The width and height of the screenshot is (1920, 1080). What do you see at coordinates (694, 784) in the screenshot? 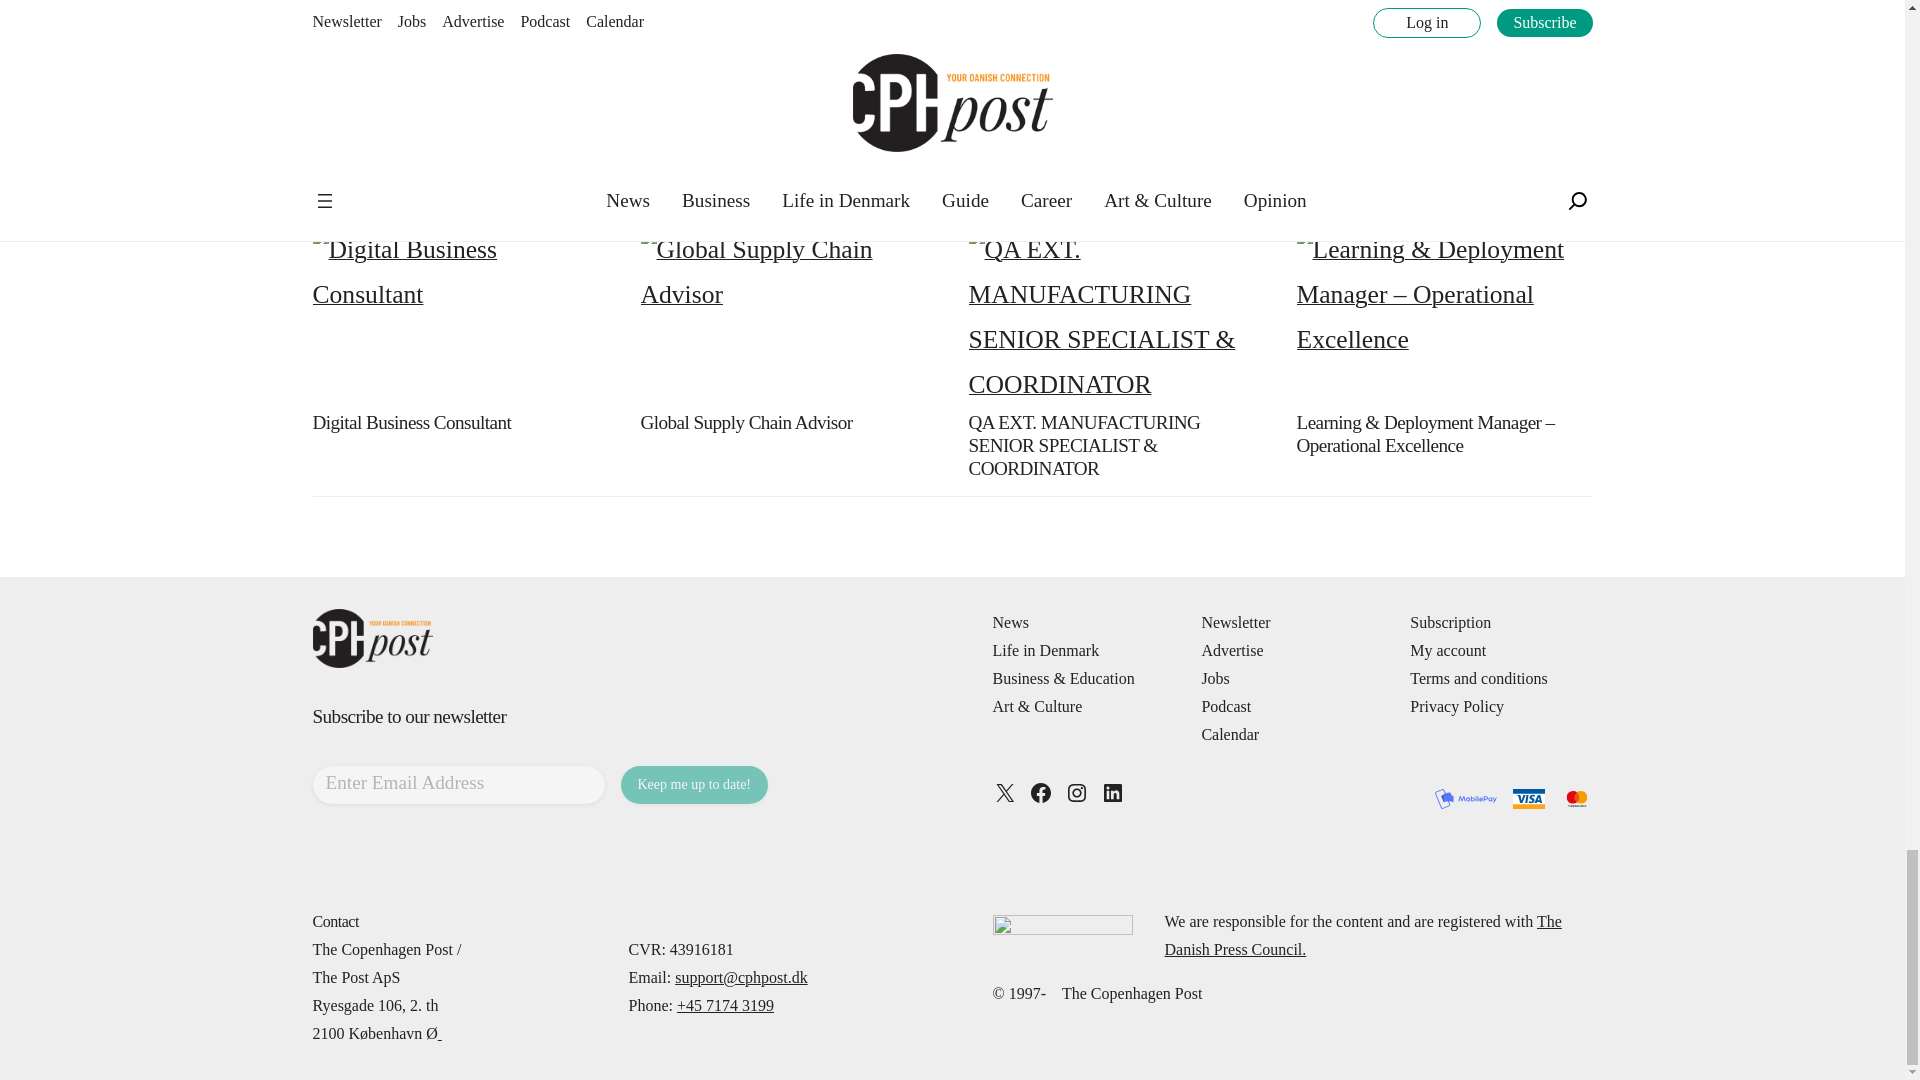
I see `Keep me up to date!` at bounding box center [694, 784].